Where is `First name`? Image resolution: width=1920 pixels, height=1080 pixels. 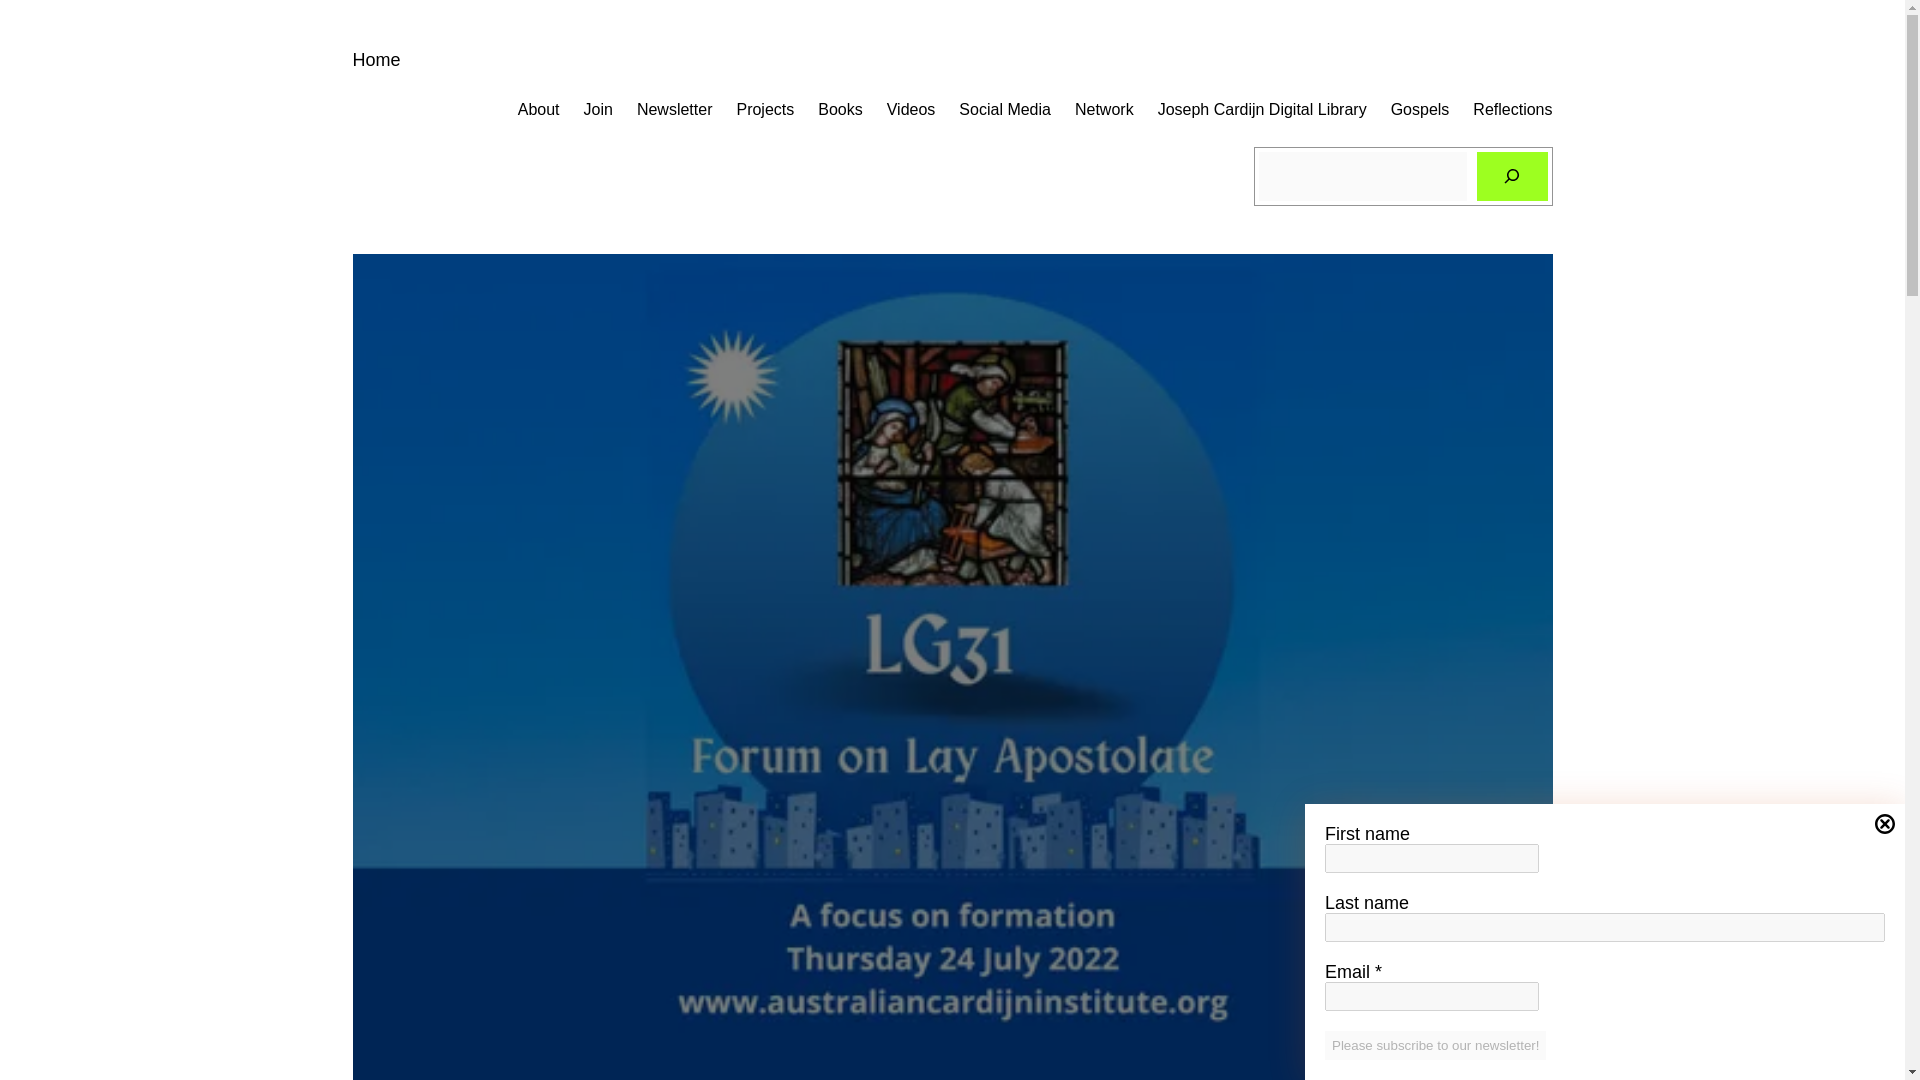
First name is located at coordinates (1432, 858).